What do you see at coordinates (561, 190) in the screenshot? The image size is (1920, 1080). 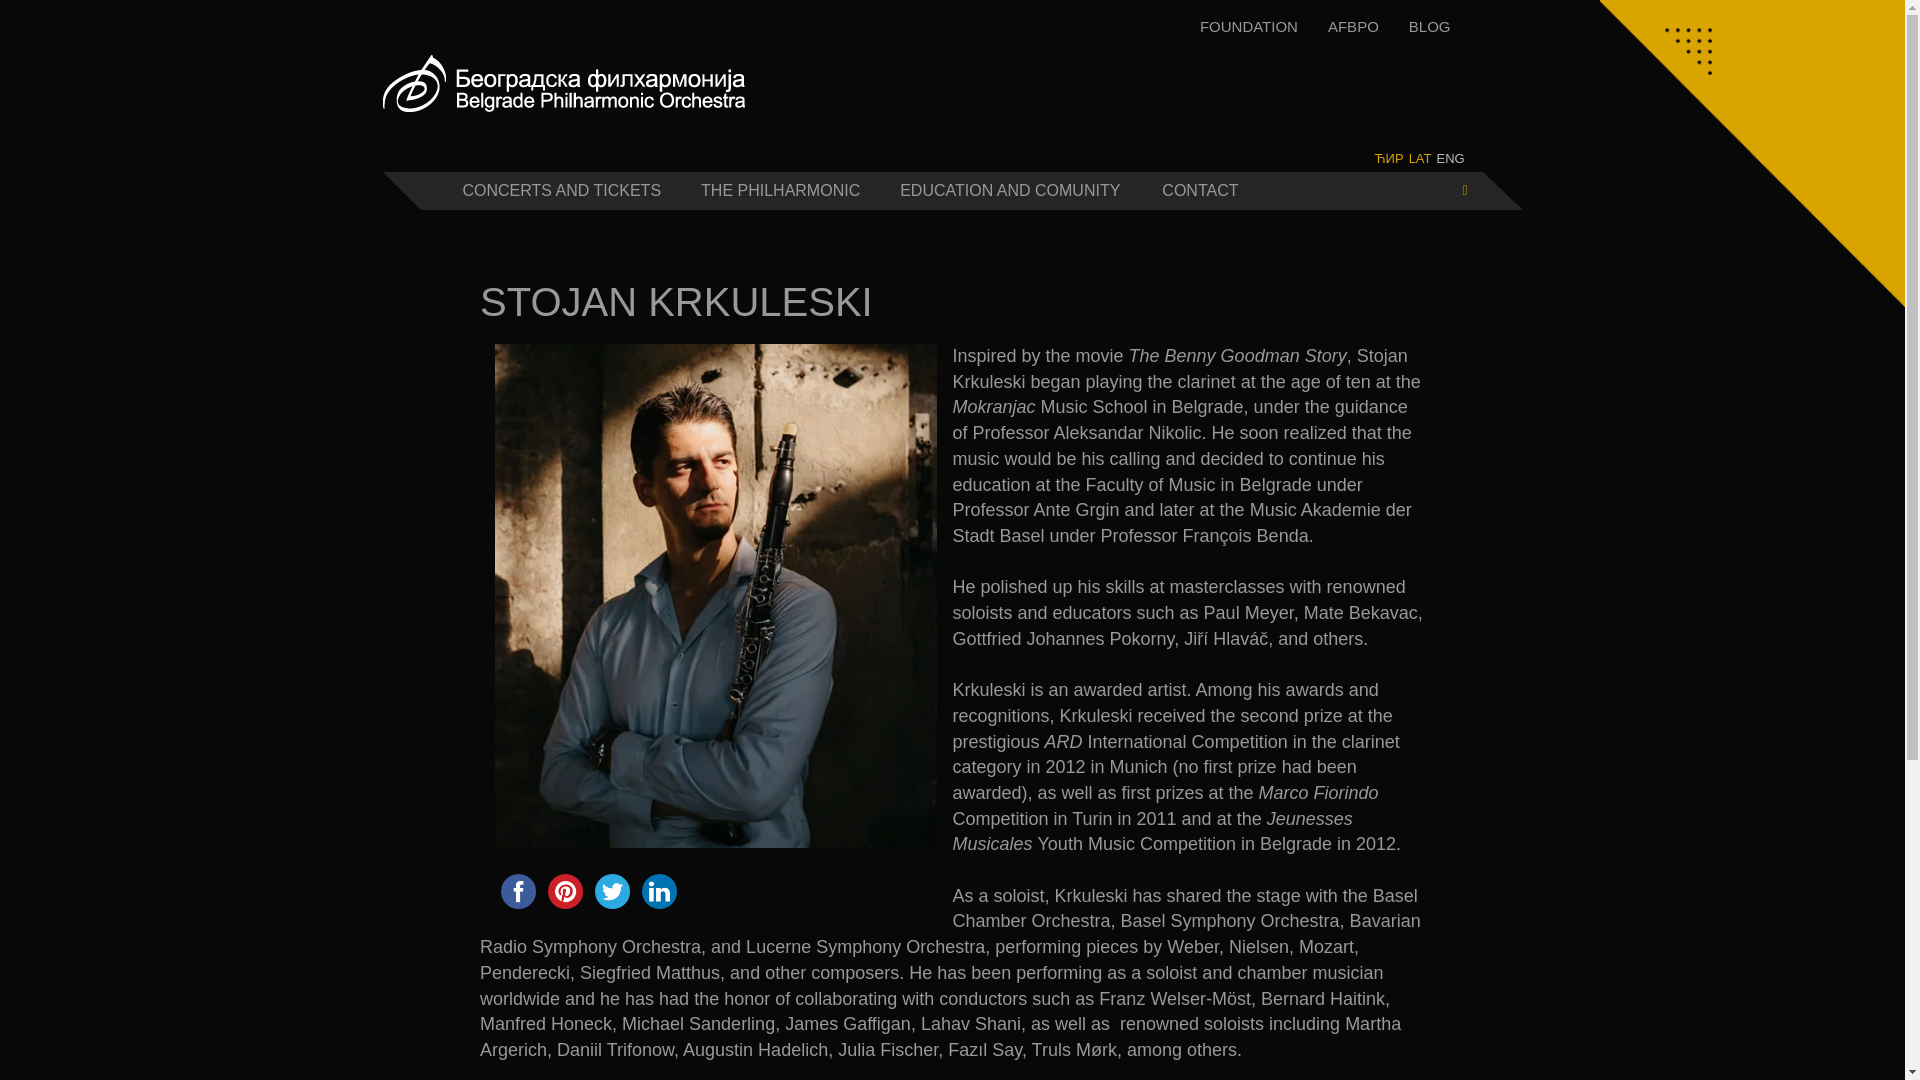 I see `CONCERTS AND TICKETS` at bounding box center [561, 190].